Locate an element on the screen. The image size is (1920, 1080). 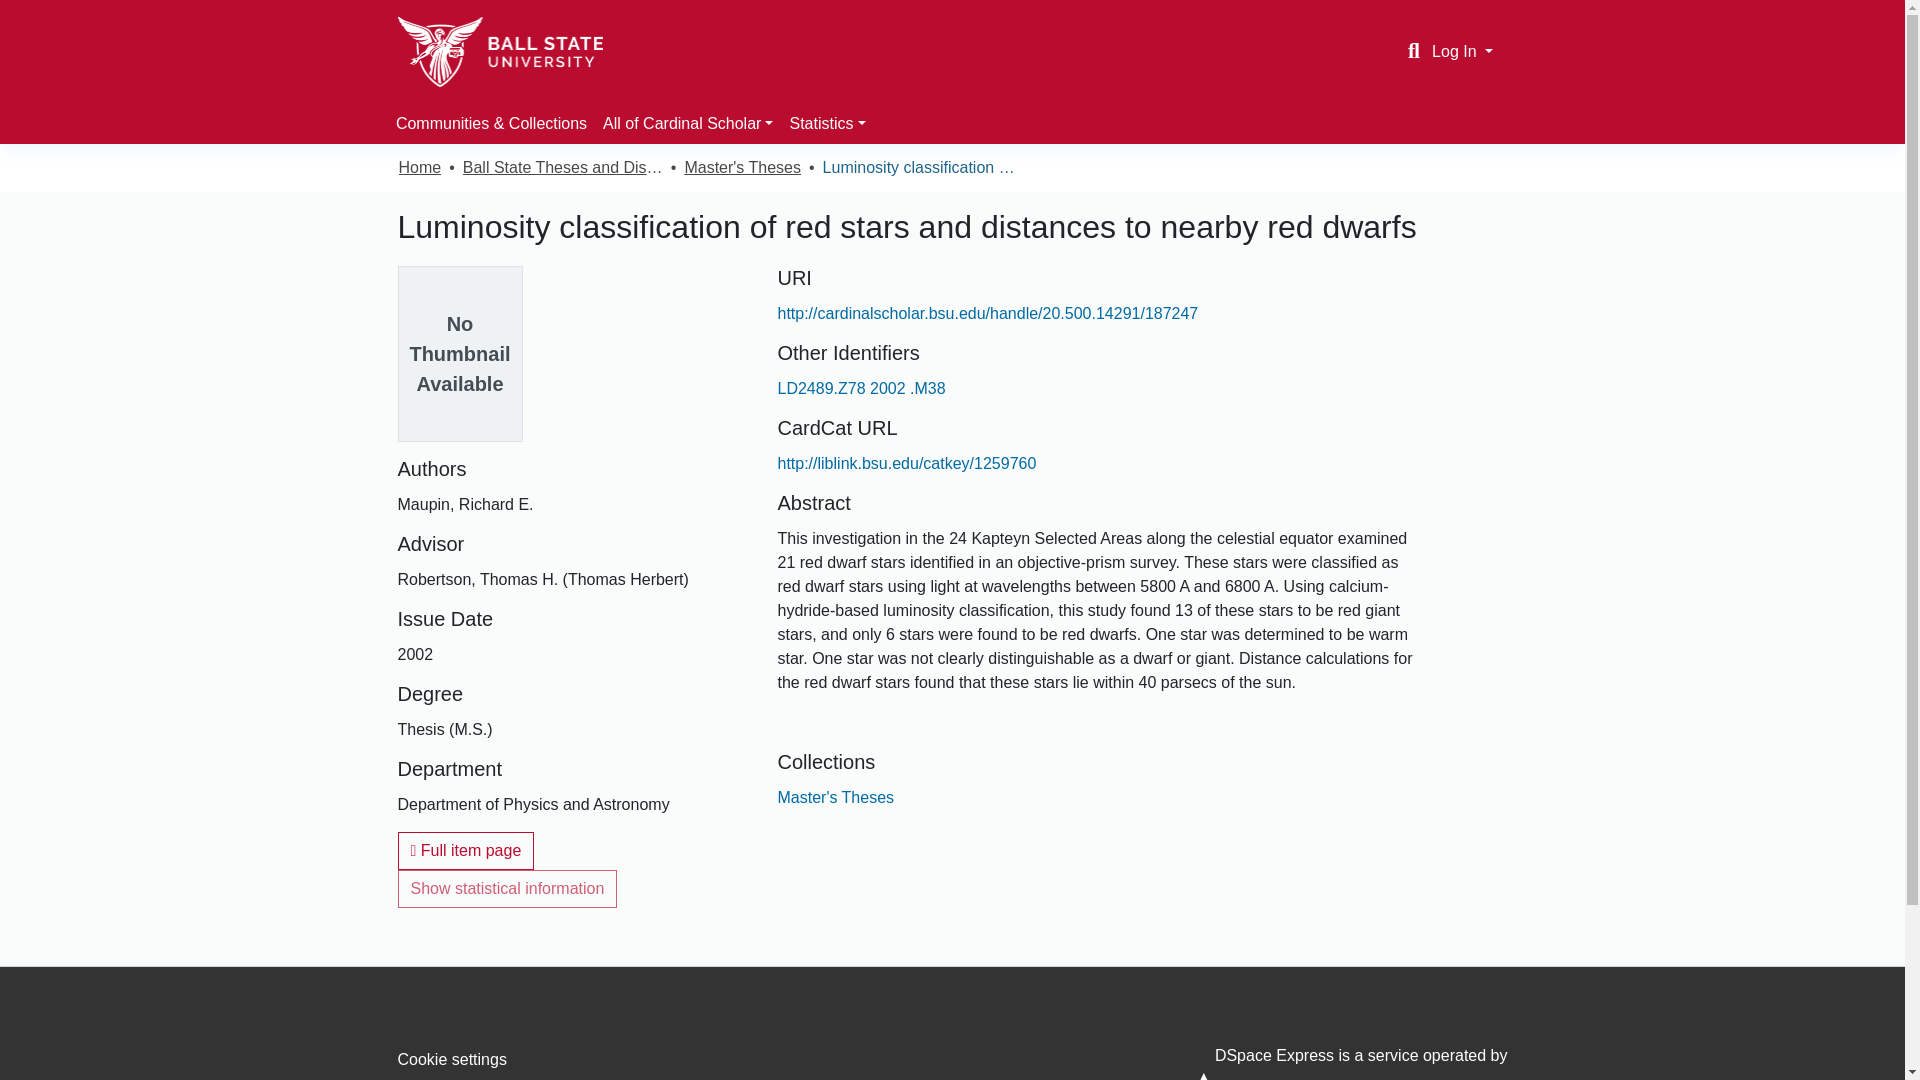
Home is located at coordinates (419, 168).